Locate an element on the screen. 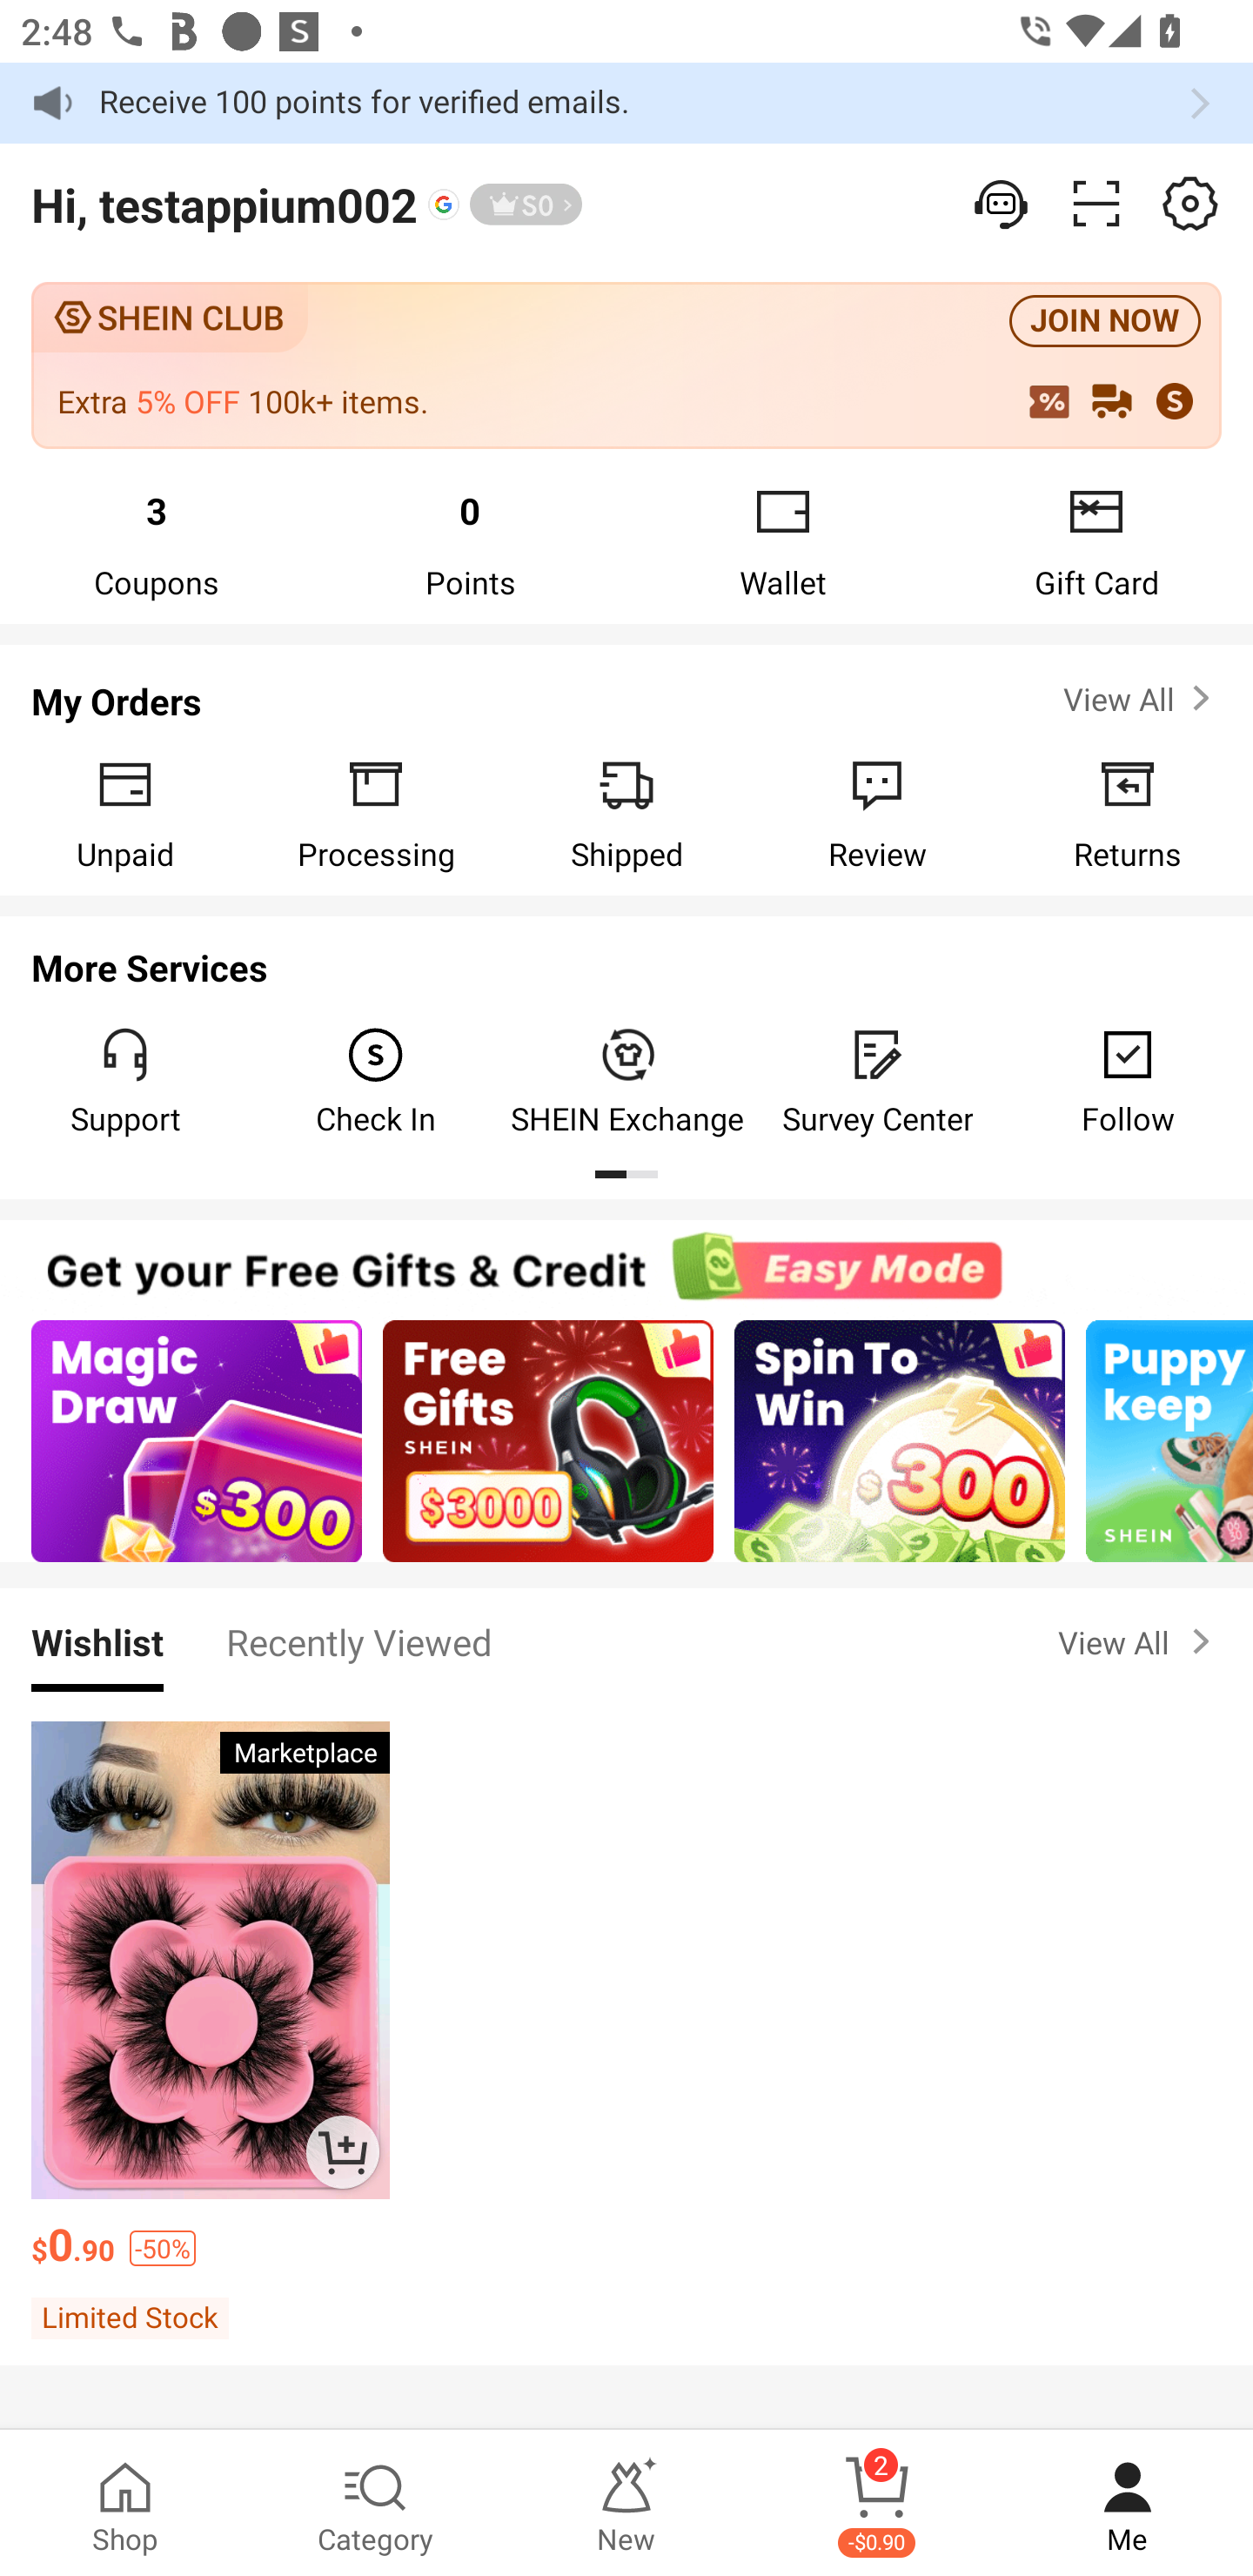 This screenshot has height=2576, width=1253. Scan QR Code is located at coordinates (1096, 204).